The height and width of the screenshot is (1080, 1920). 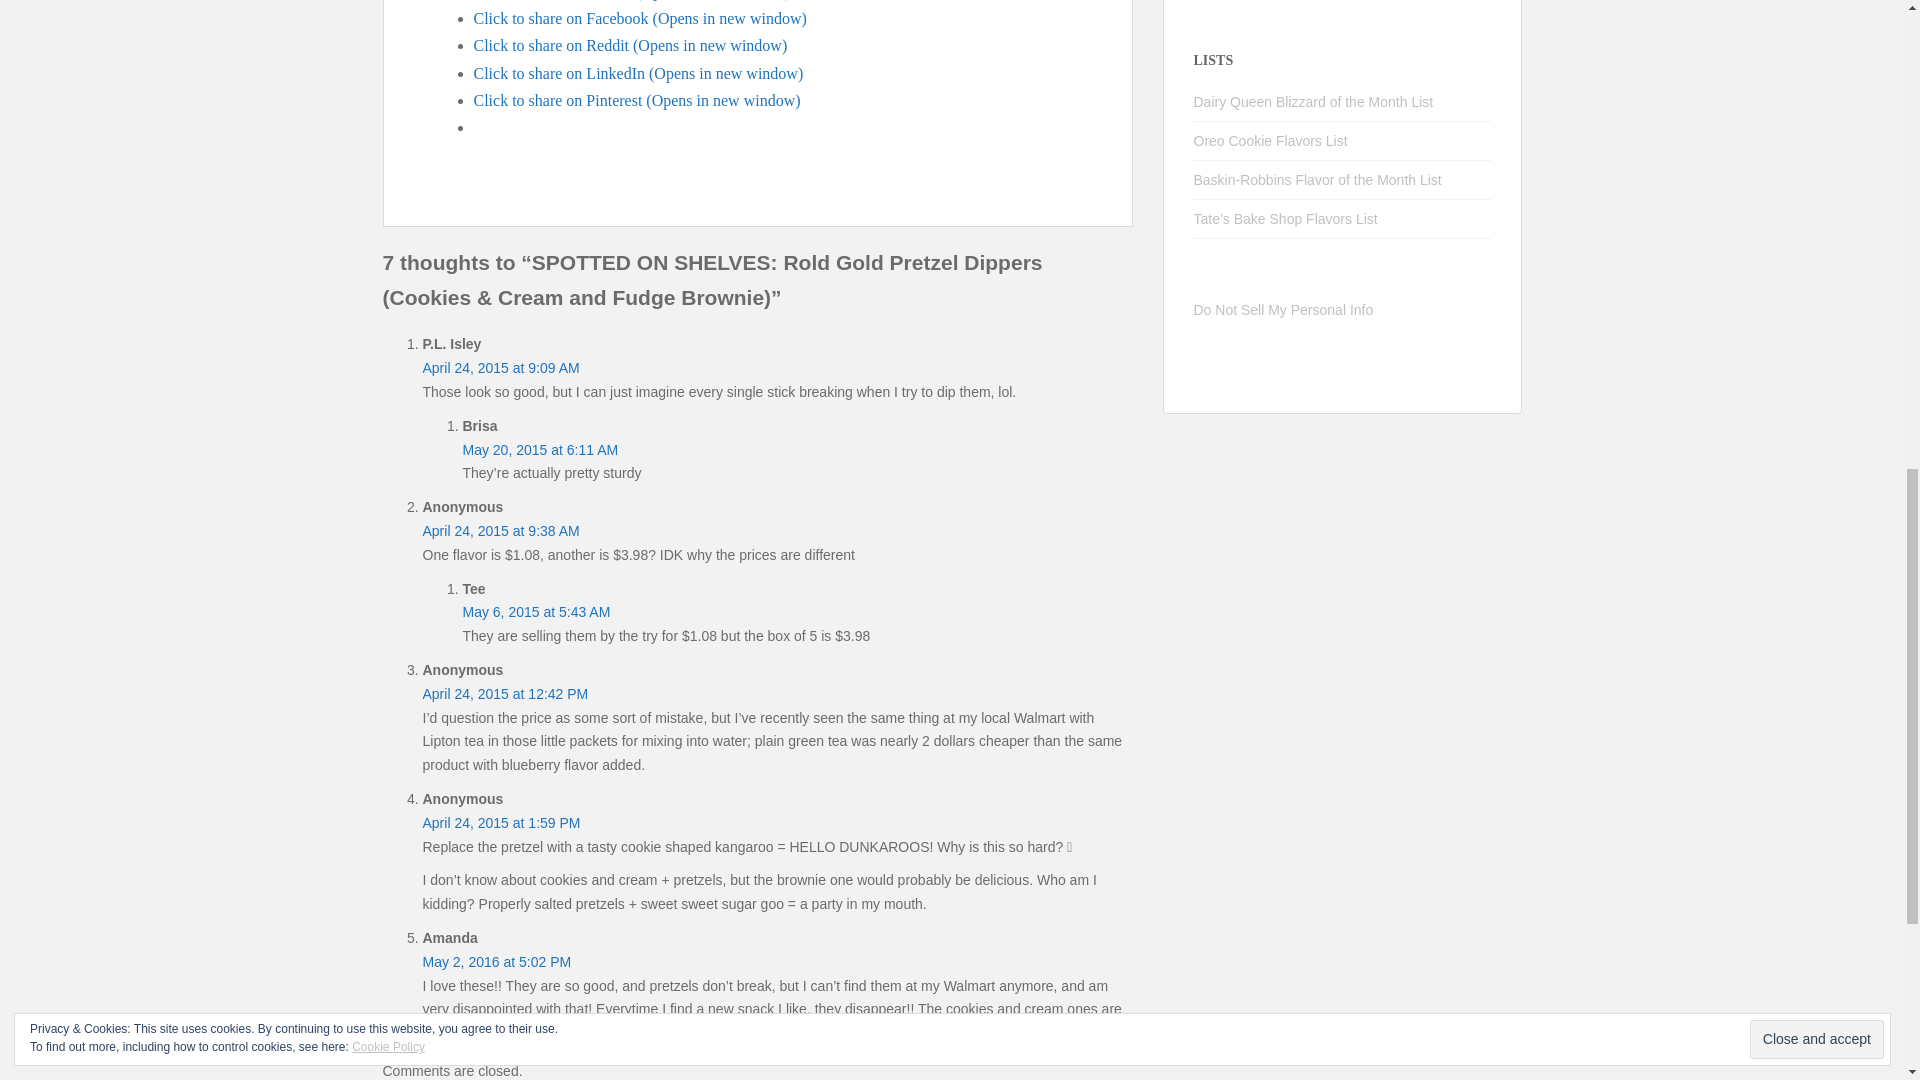 I want to click on April 24, 2015 at 9:38 AM, so click(x=500, y=530).